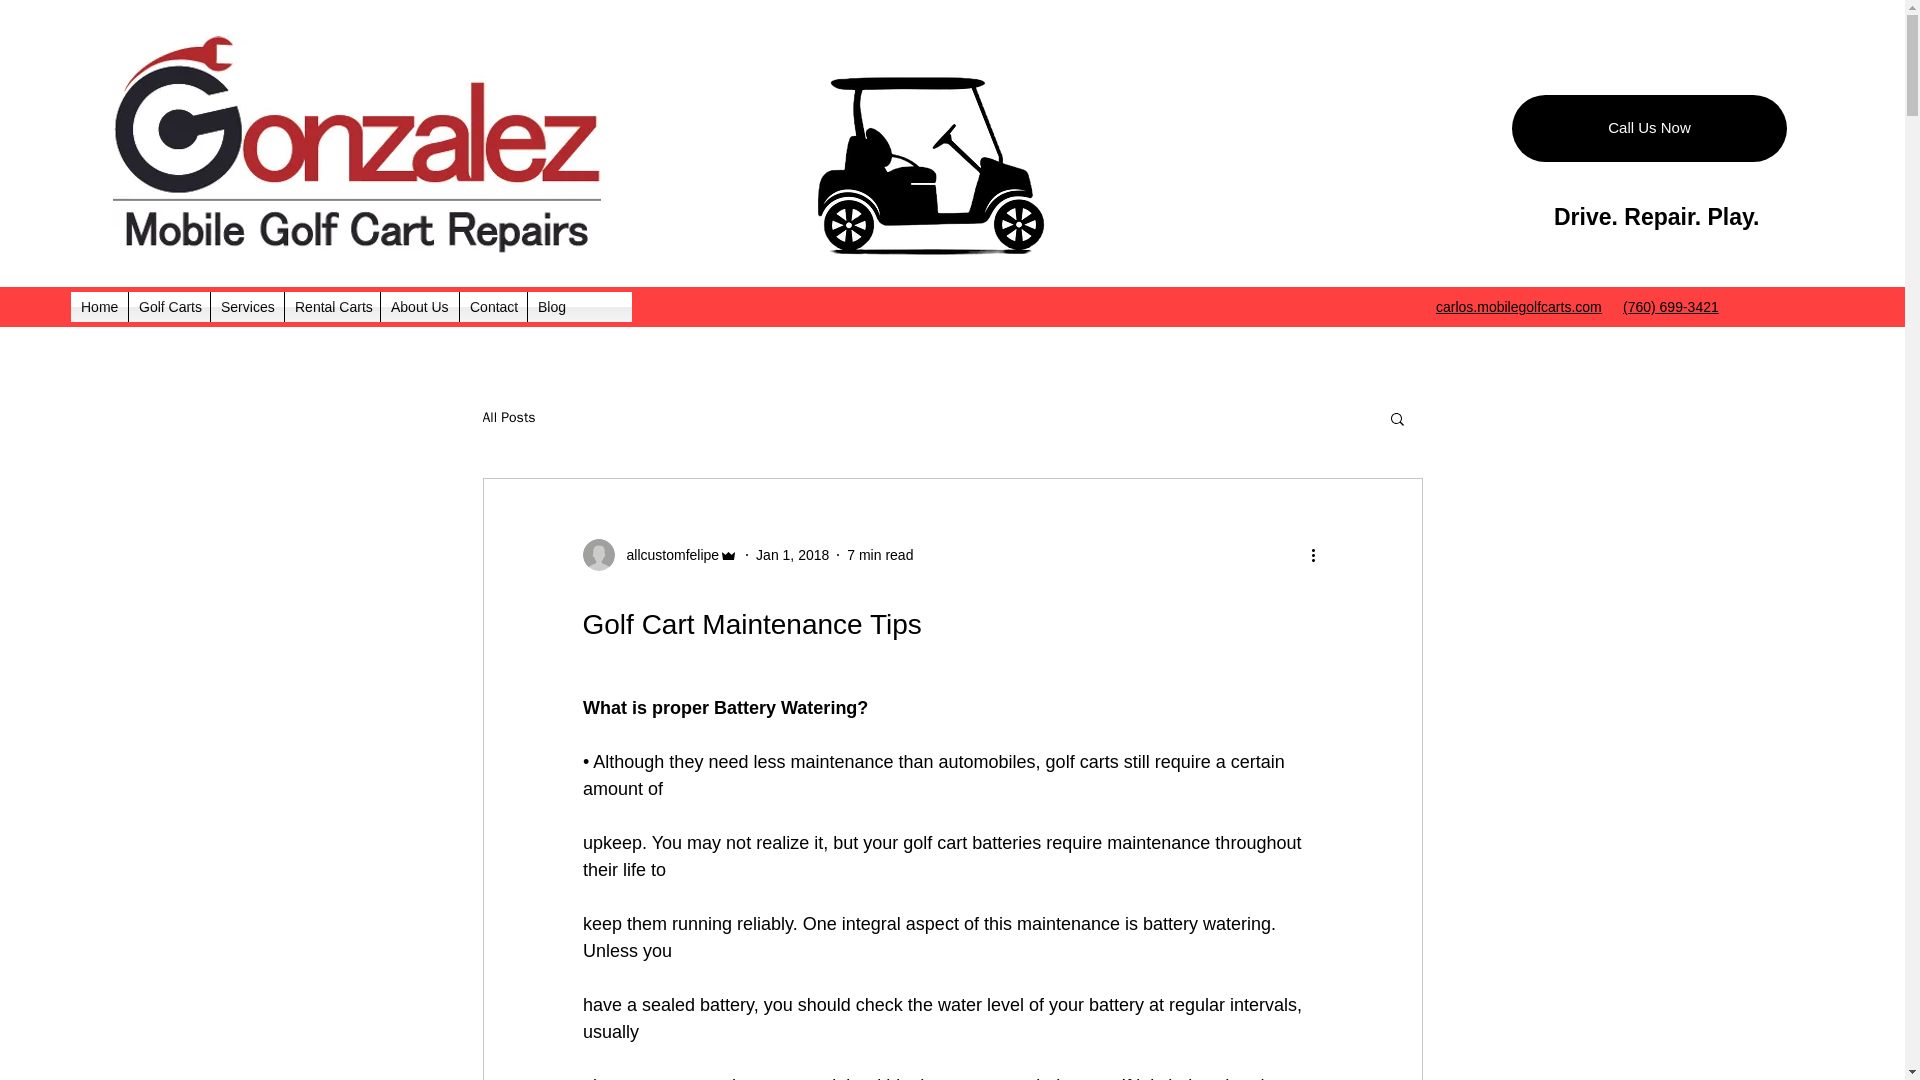 This screenshot has width=1920, height=1080. I want to click on allcustomfelipe, so click(666, 555).